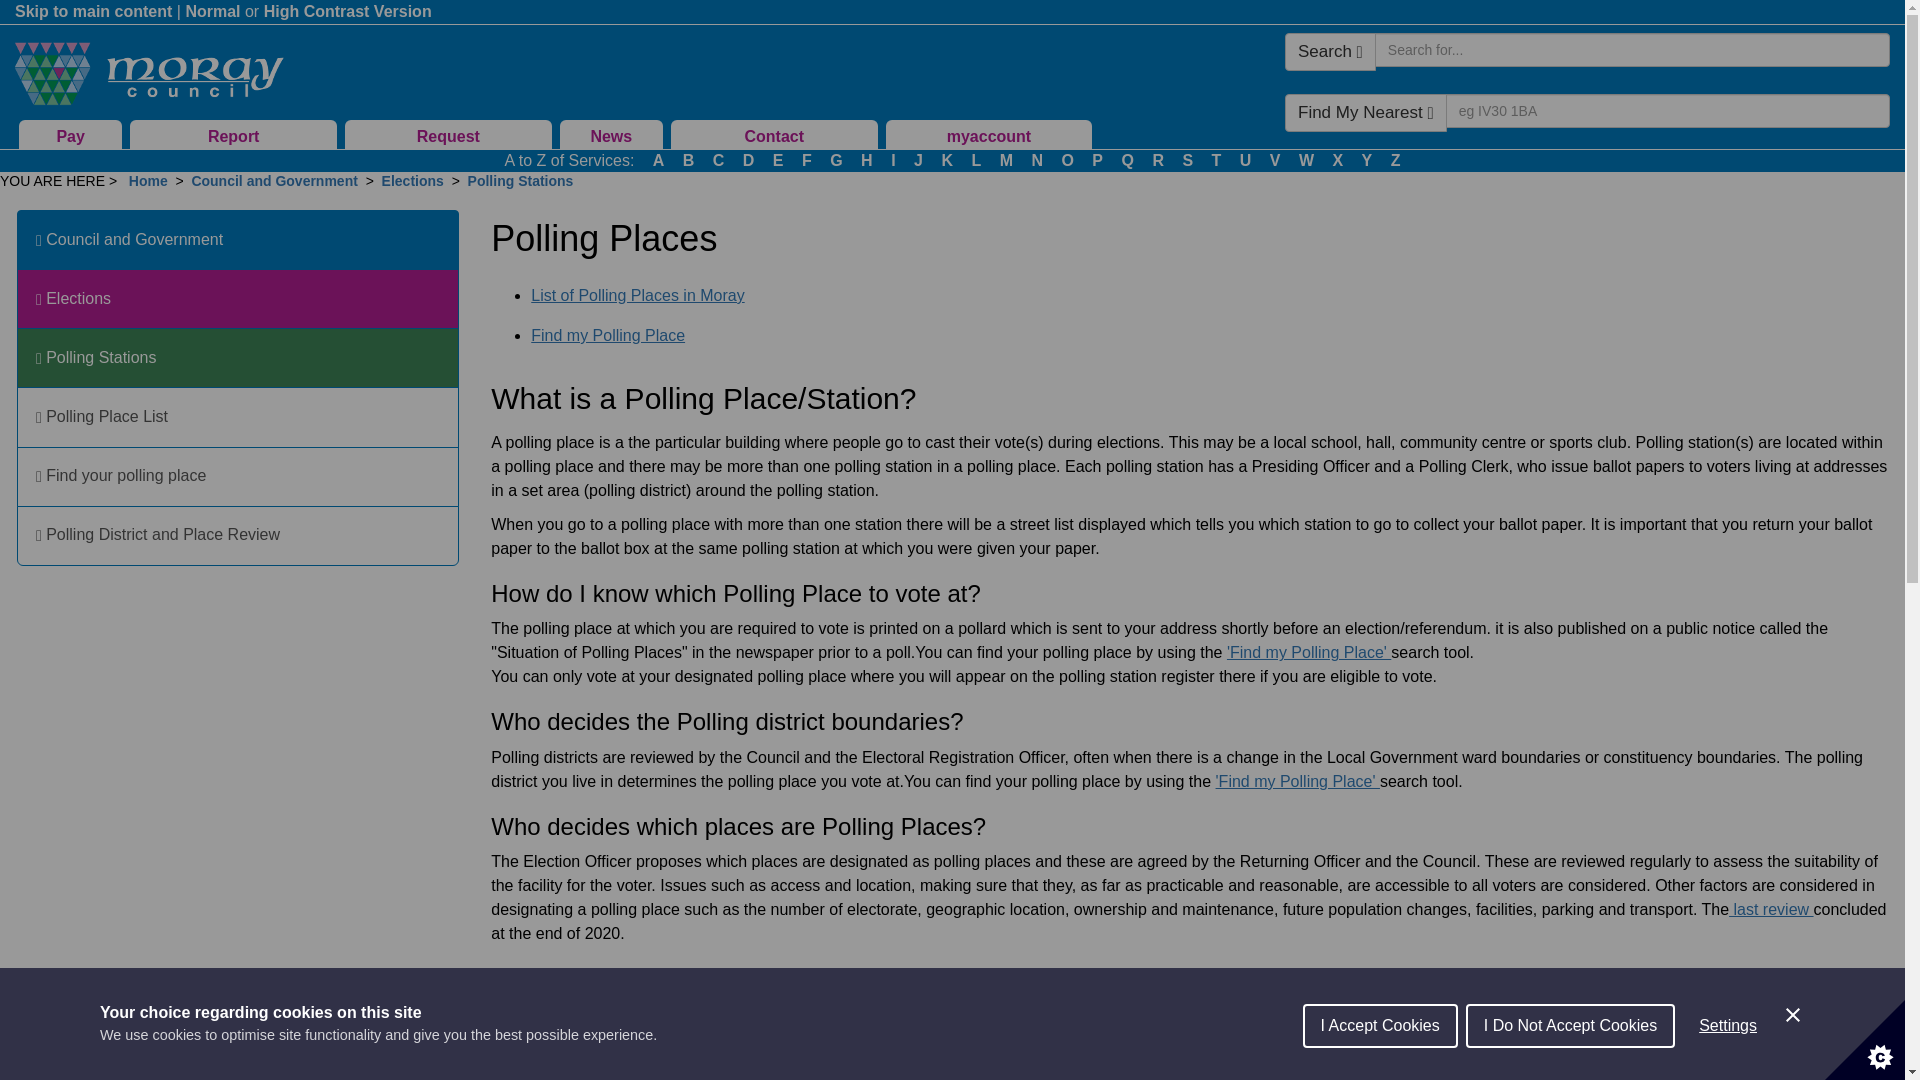 This screenshot has height=1080, width=1920. What do you see at coordinates (1366, 112) in the screenshot?
I see `Find My Nearest` at bounding box center [1366, 112].